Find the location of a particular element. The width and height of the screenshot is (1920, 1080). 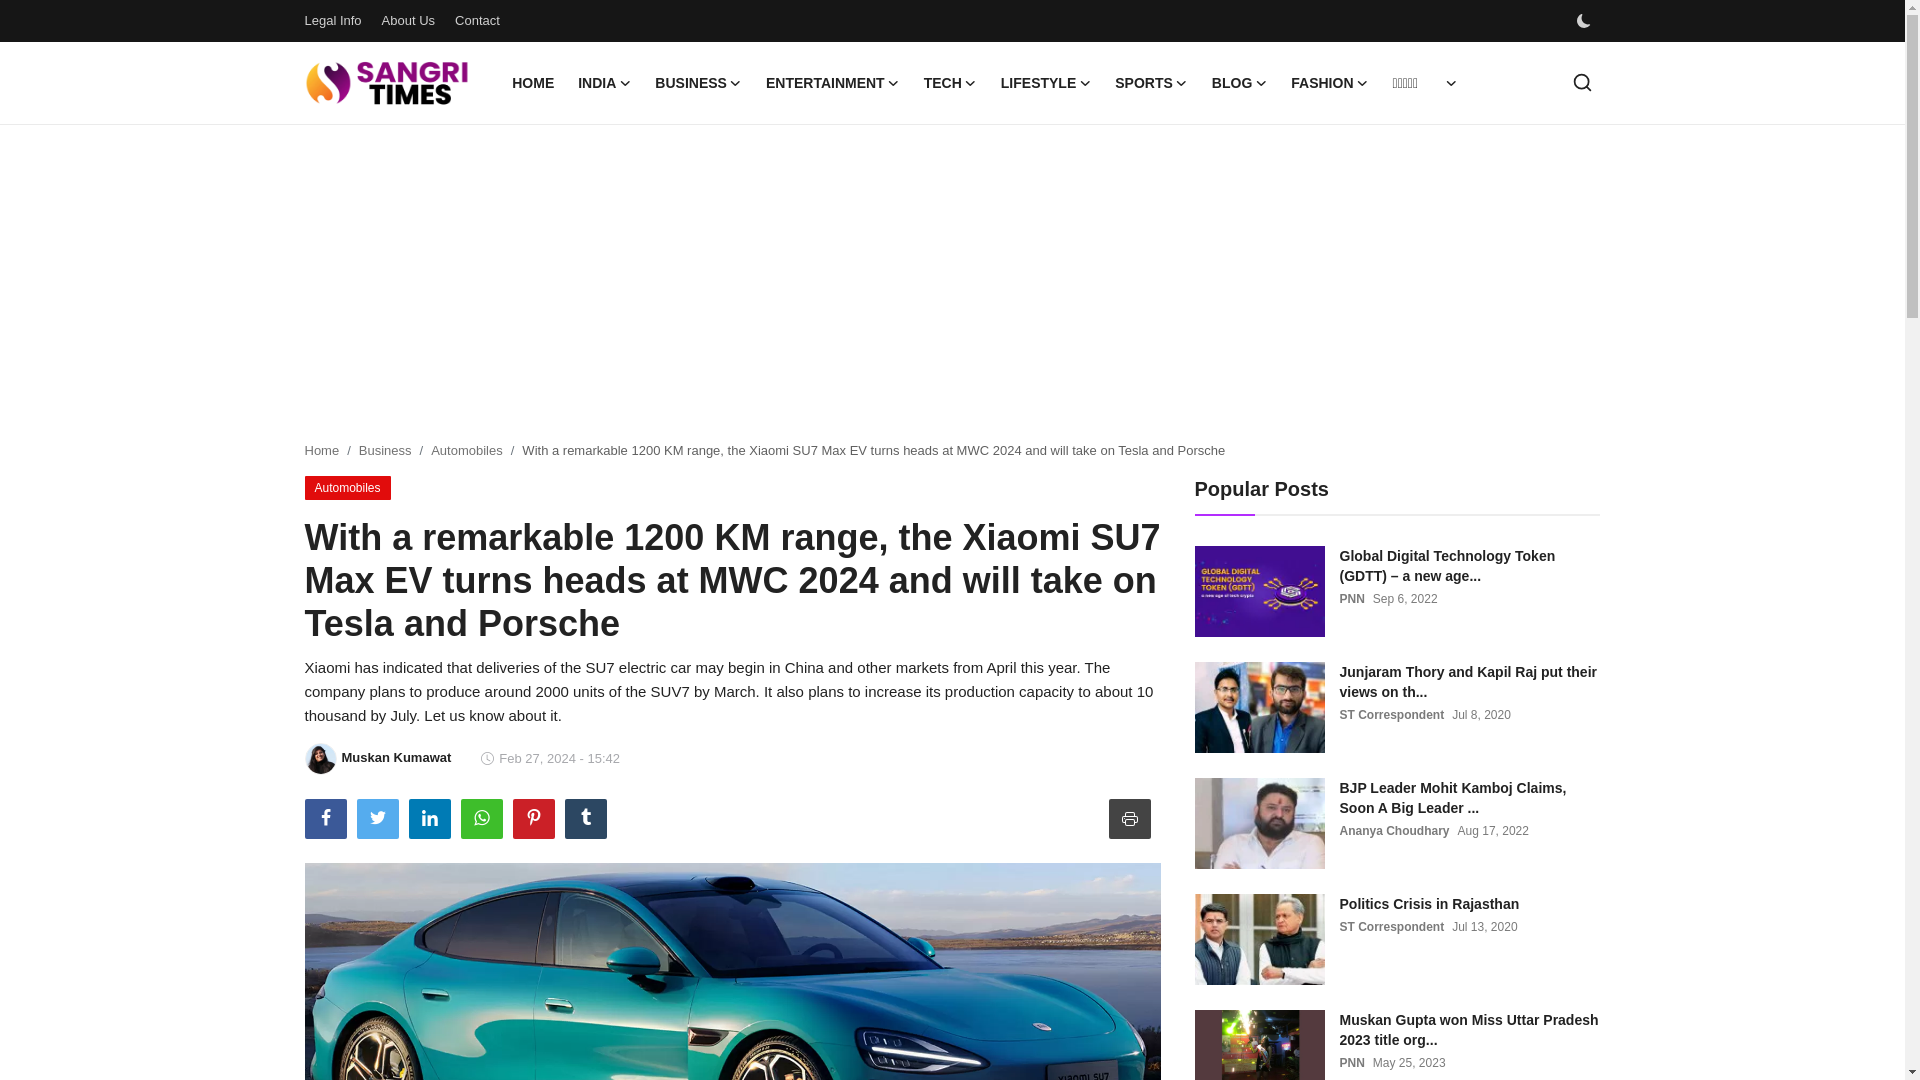

LIFESTYLE is located at coordinates (1045, 83).